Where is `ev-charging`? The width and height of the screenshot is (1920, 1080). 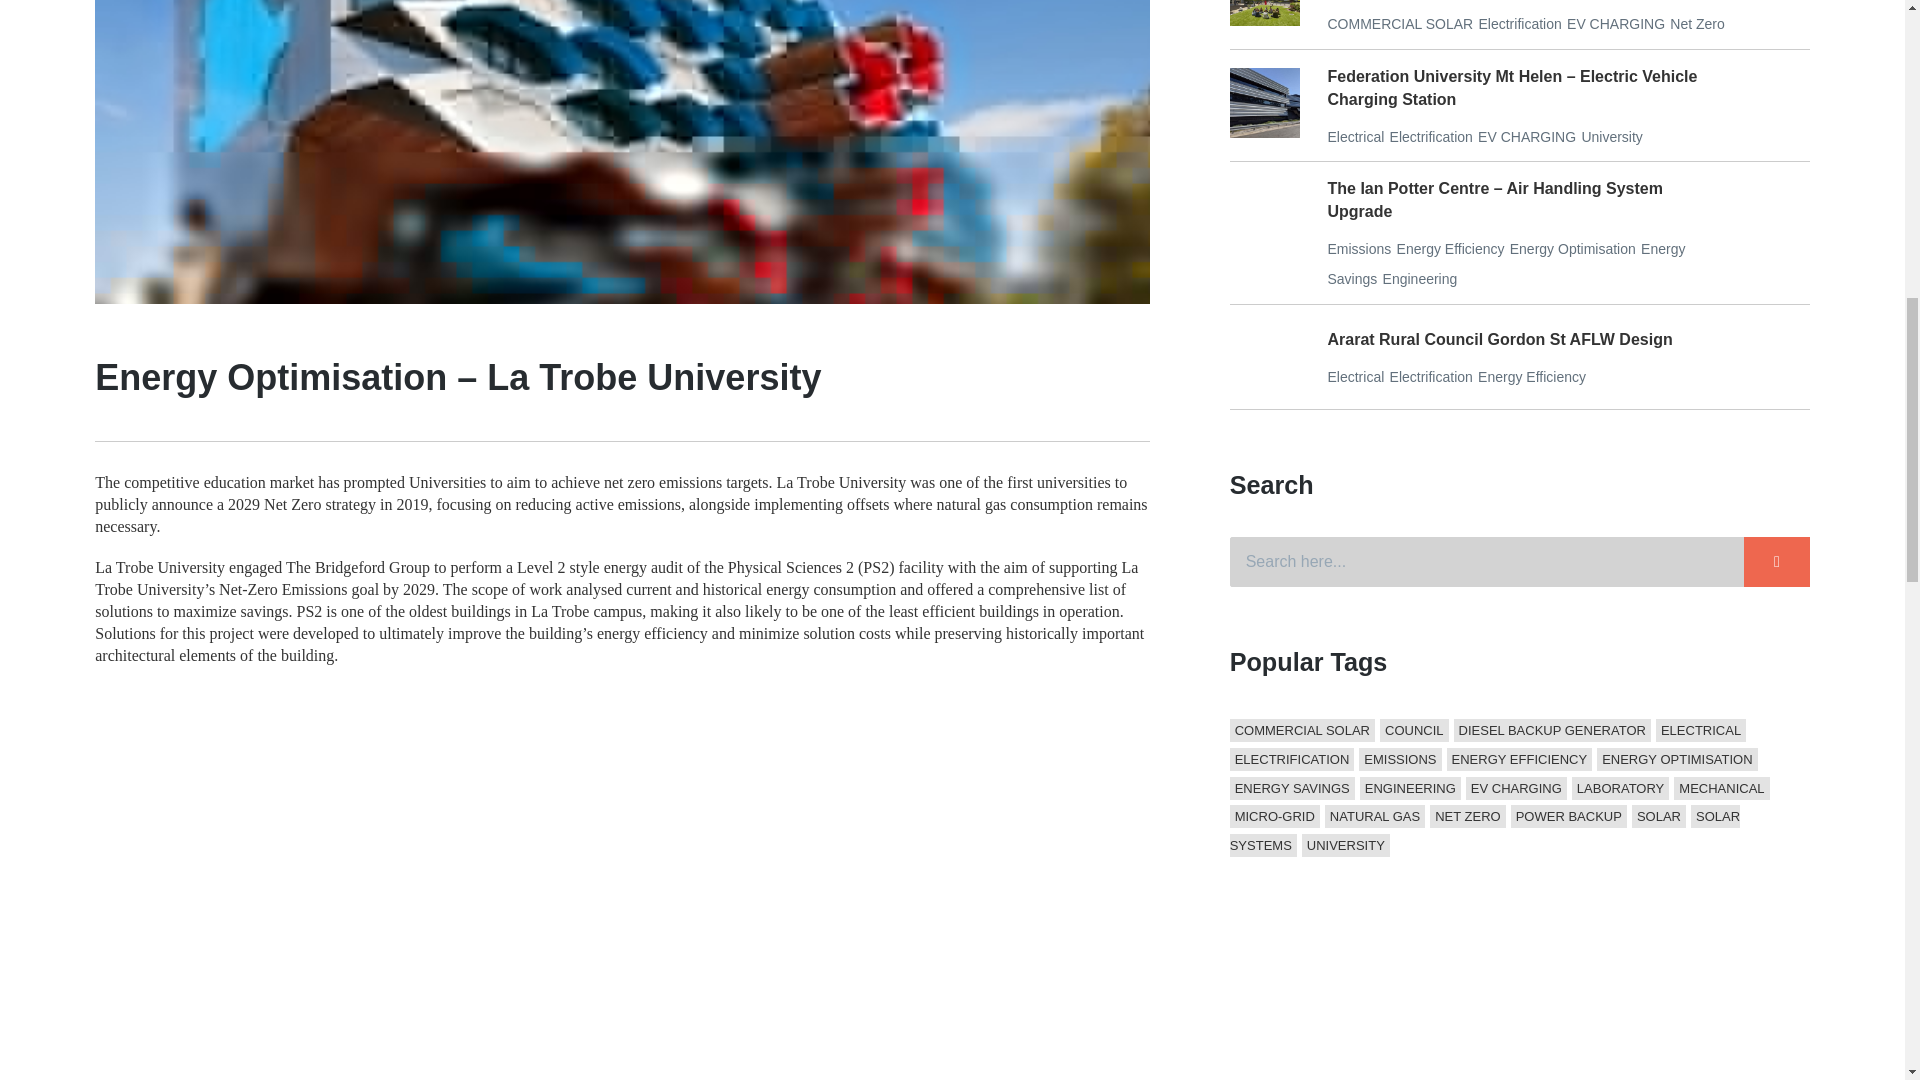
ev-charging is located at coordinates (1527, 136).